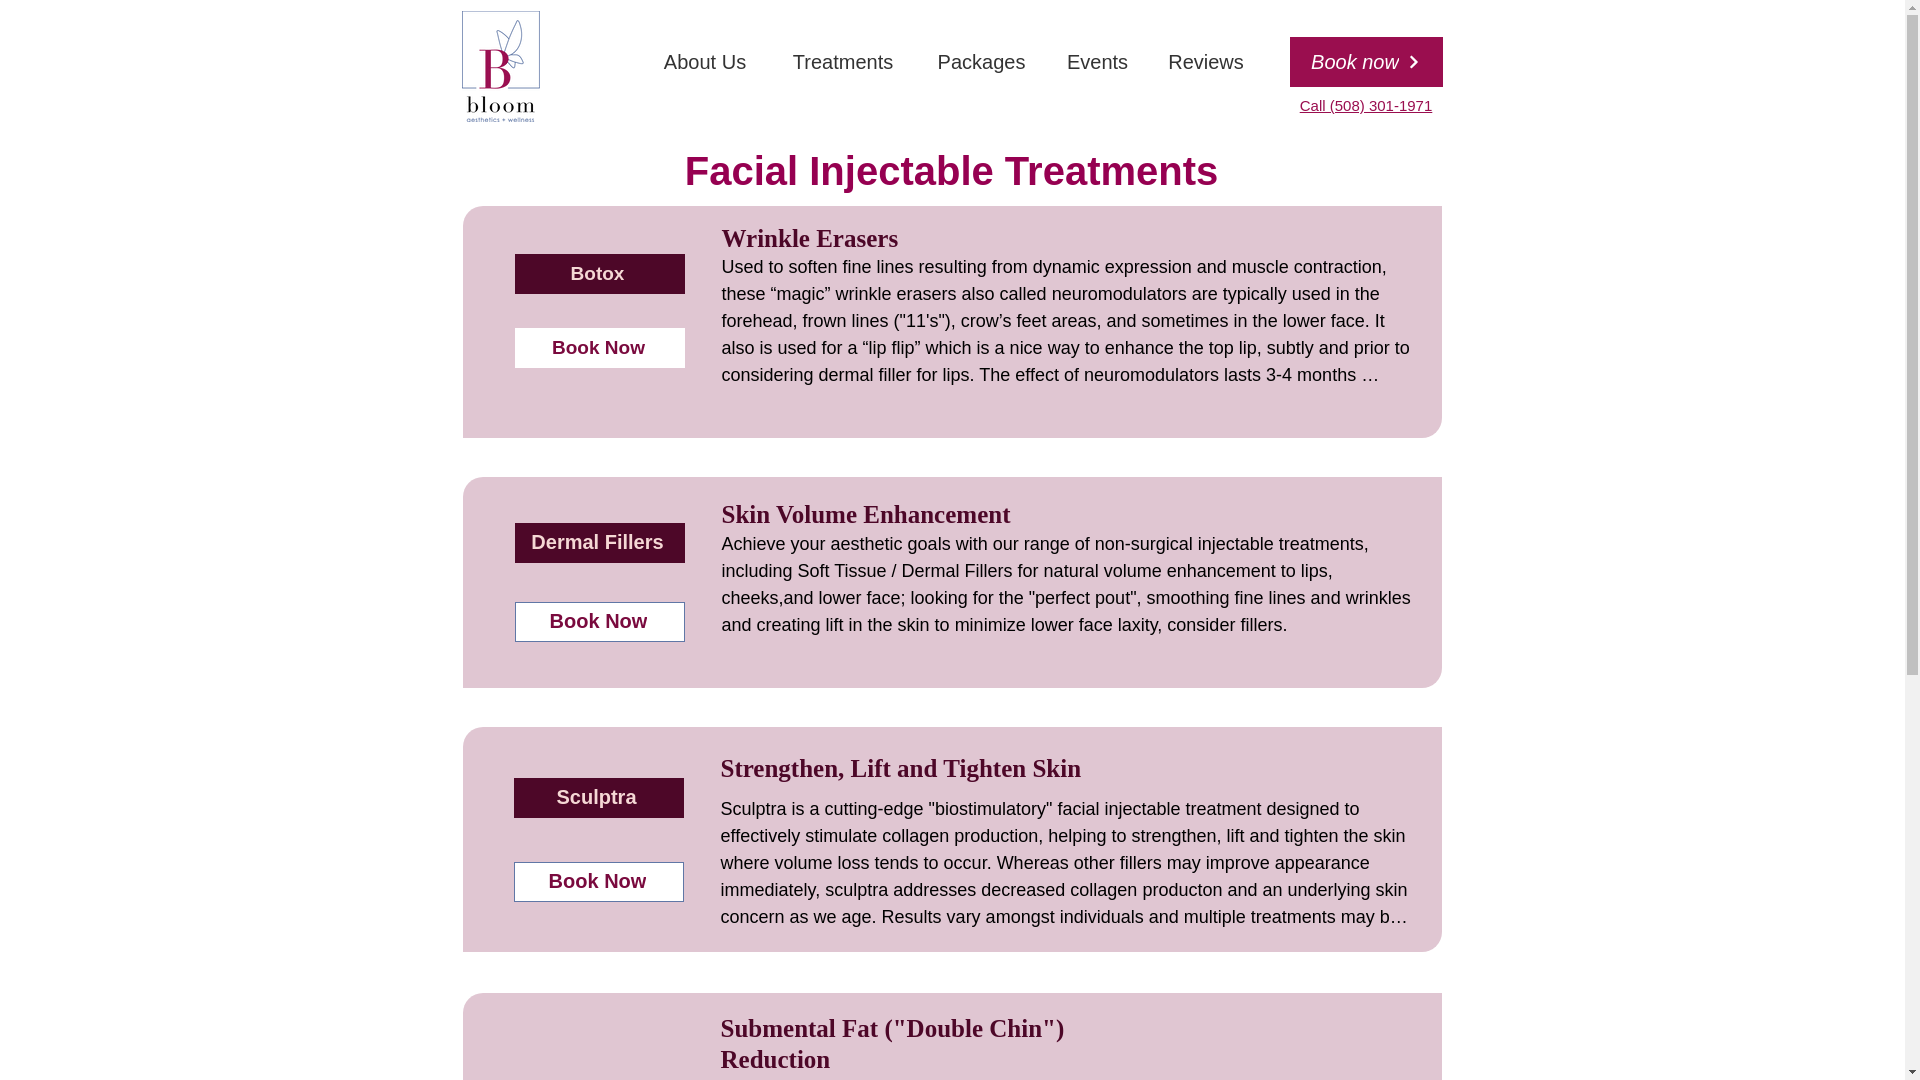 This screenshot has height=1080, width=1920. I want to click on Book Now, so click(598, 348).